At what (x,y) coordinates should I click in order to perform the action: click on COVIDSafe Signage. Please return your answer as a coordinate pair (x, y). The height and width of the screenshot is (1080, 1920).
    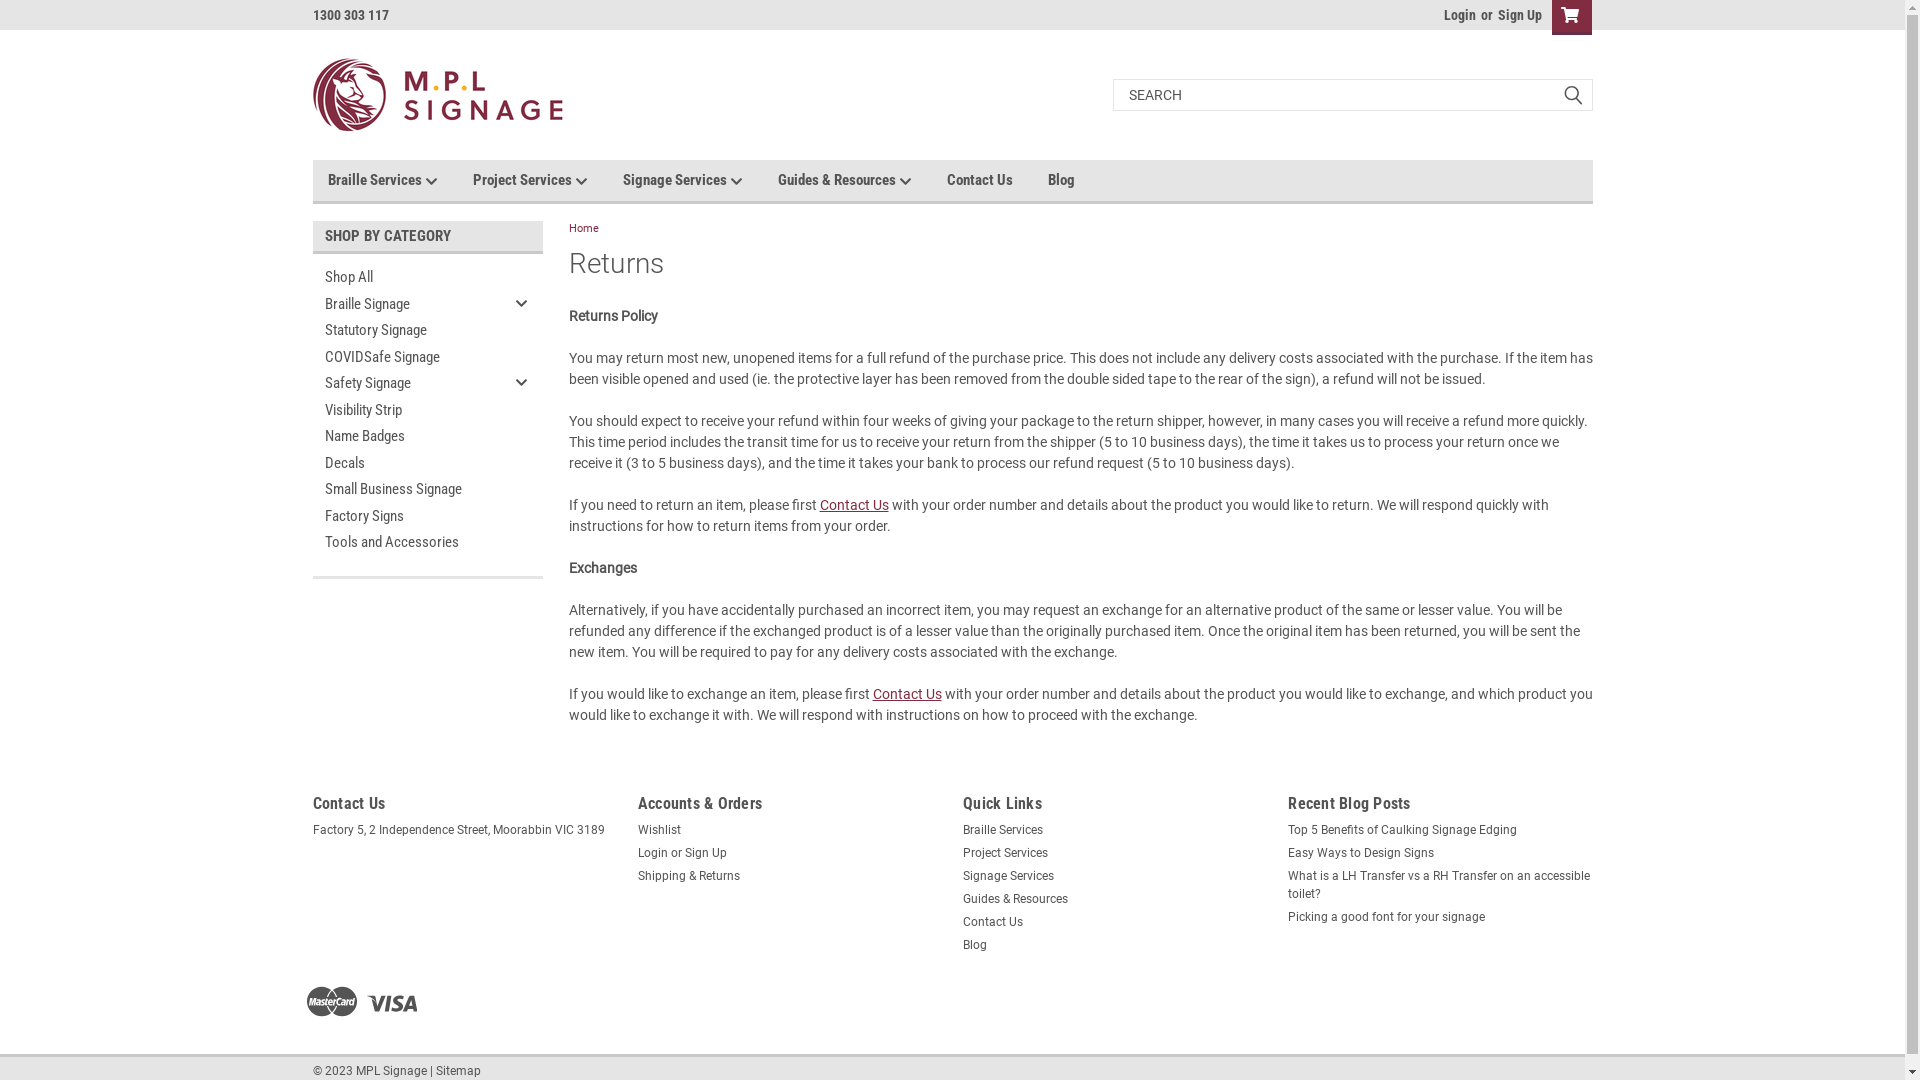
    Looking at the image, I should click on (410, 358).